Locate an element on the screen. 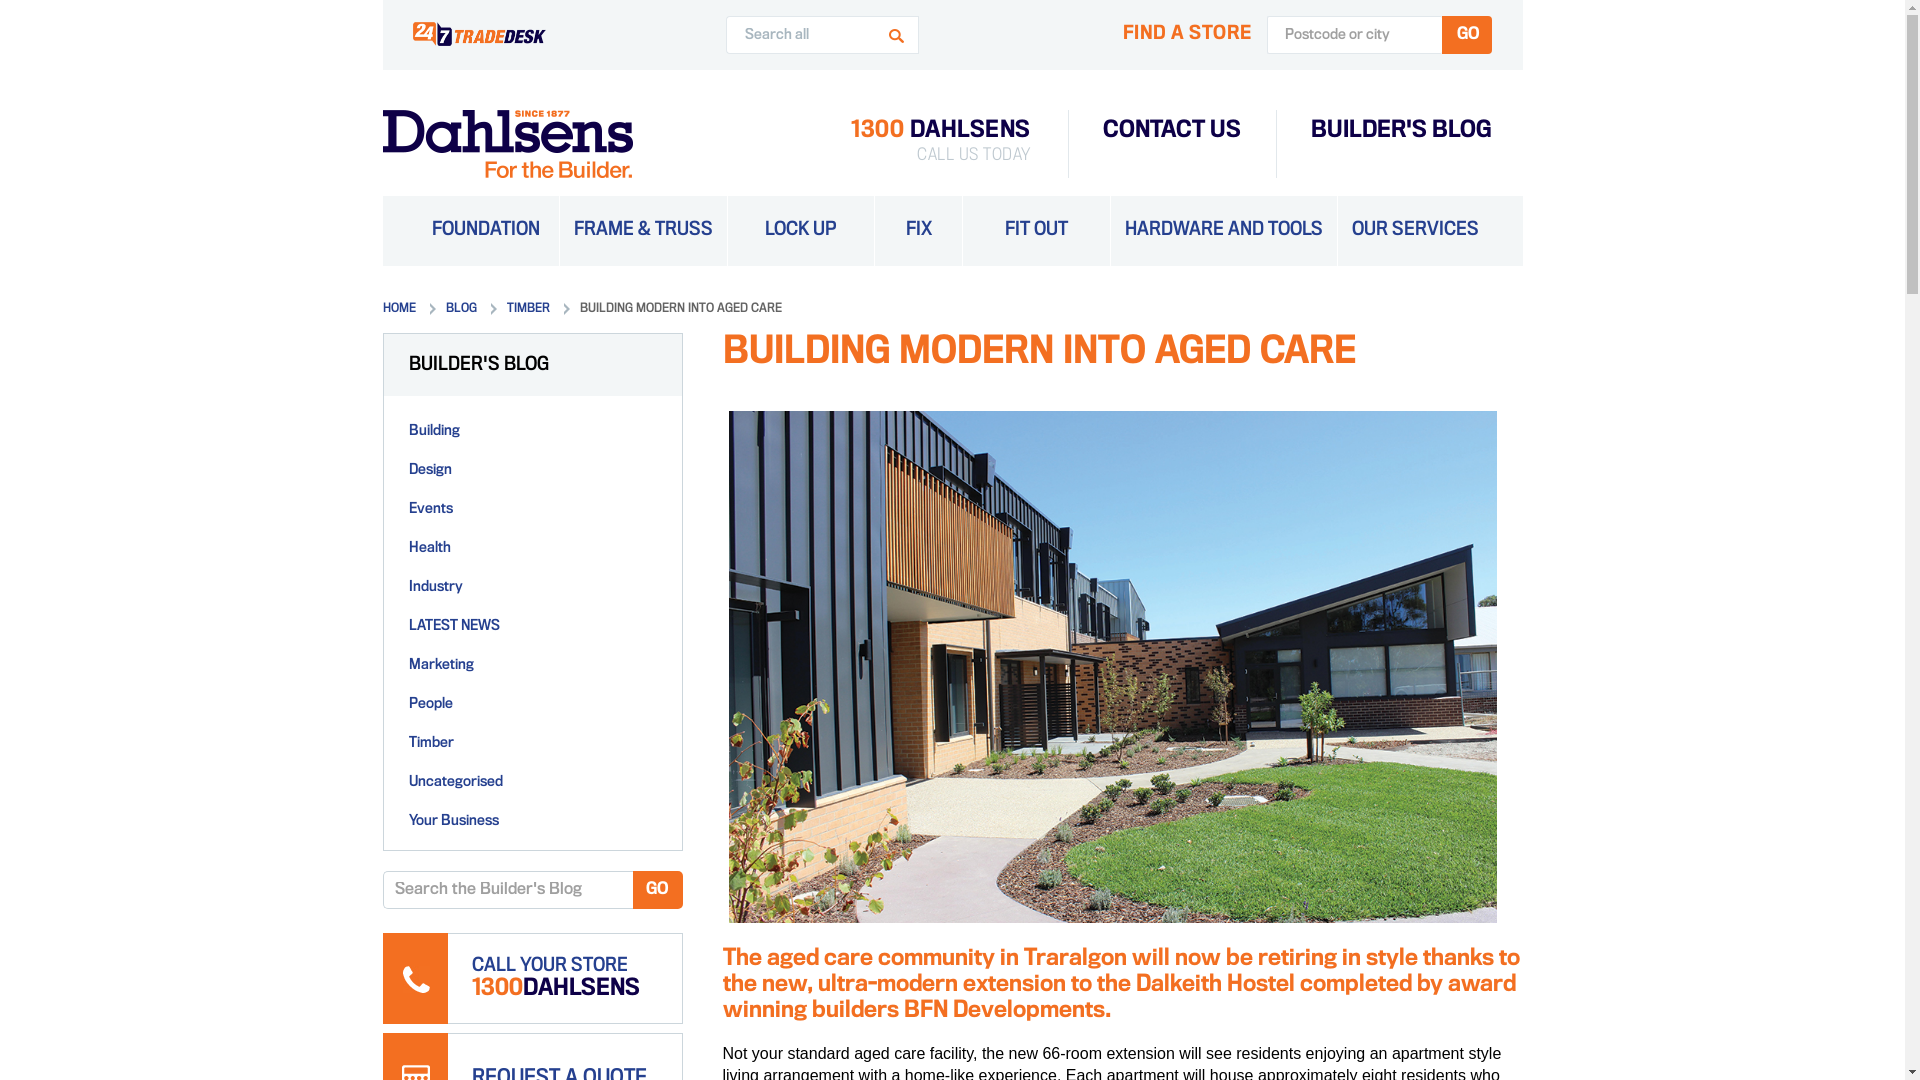  Search Posts is located at coordinates (507, 890).